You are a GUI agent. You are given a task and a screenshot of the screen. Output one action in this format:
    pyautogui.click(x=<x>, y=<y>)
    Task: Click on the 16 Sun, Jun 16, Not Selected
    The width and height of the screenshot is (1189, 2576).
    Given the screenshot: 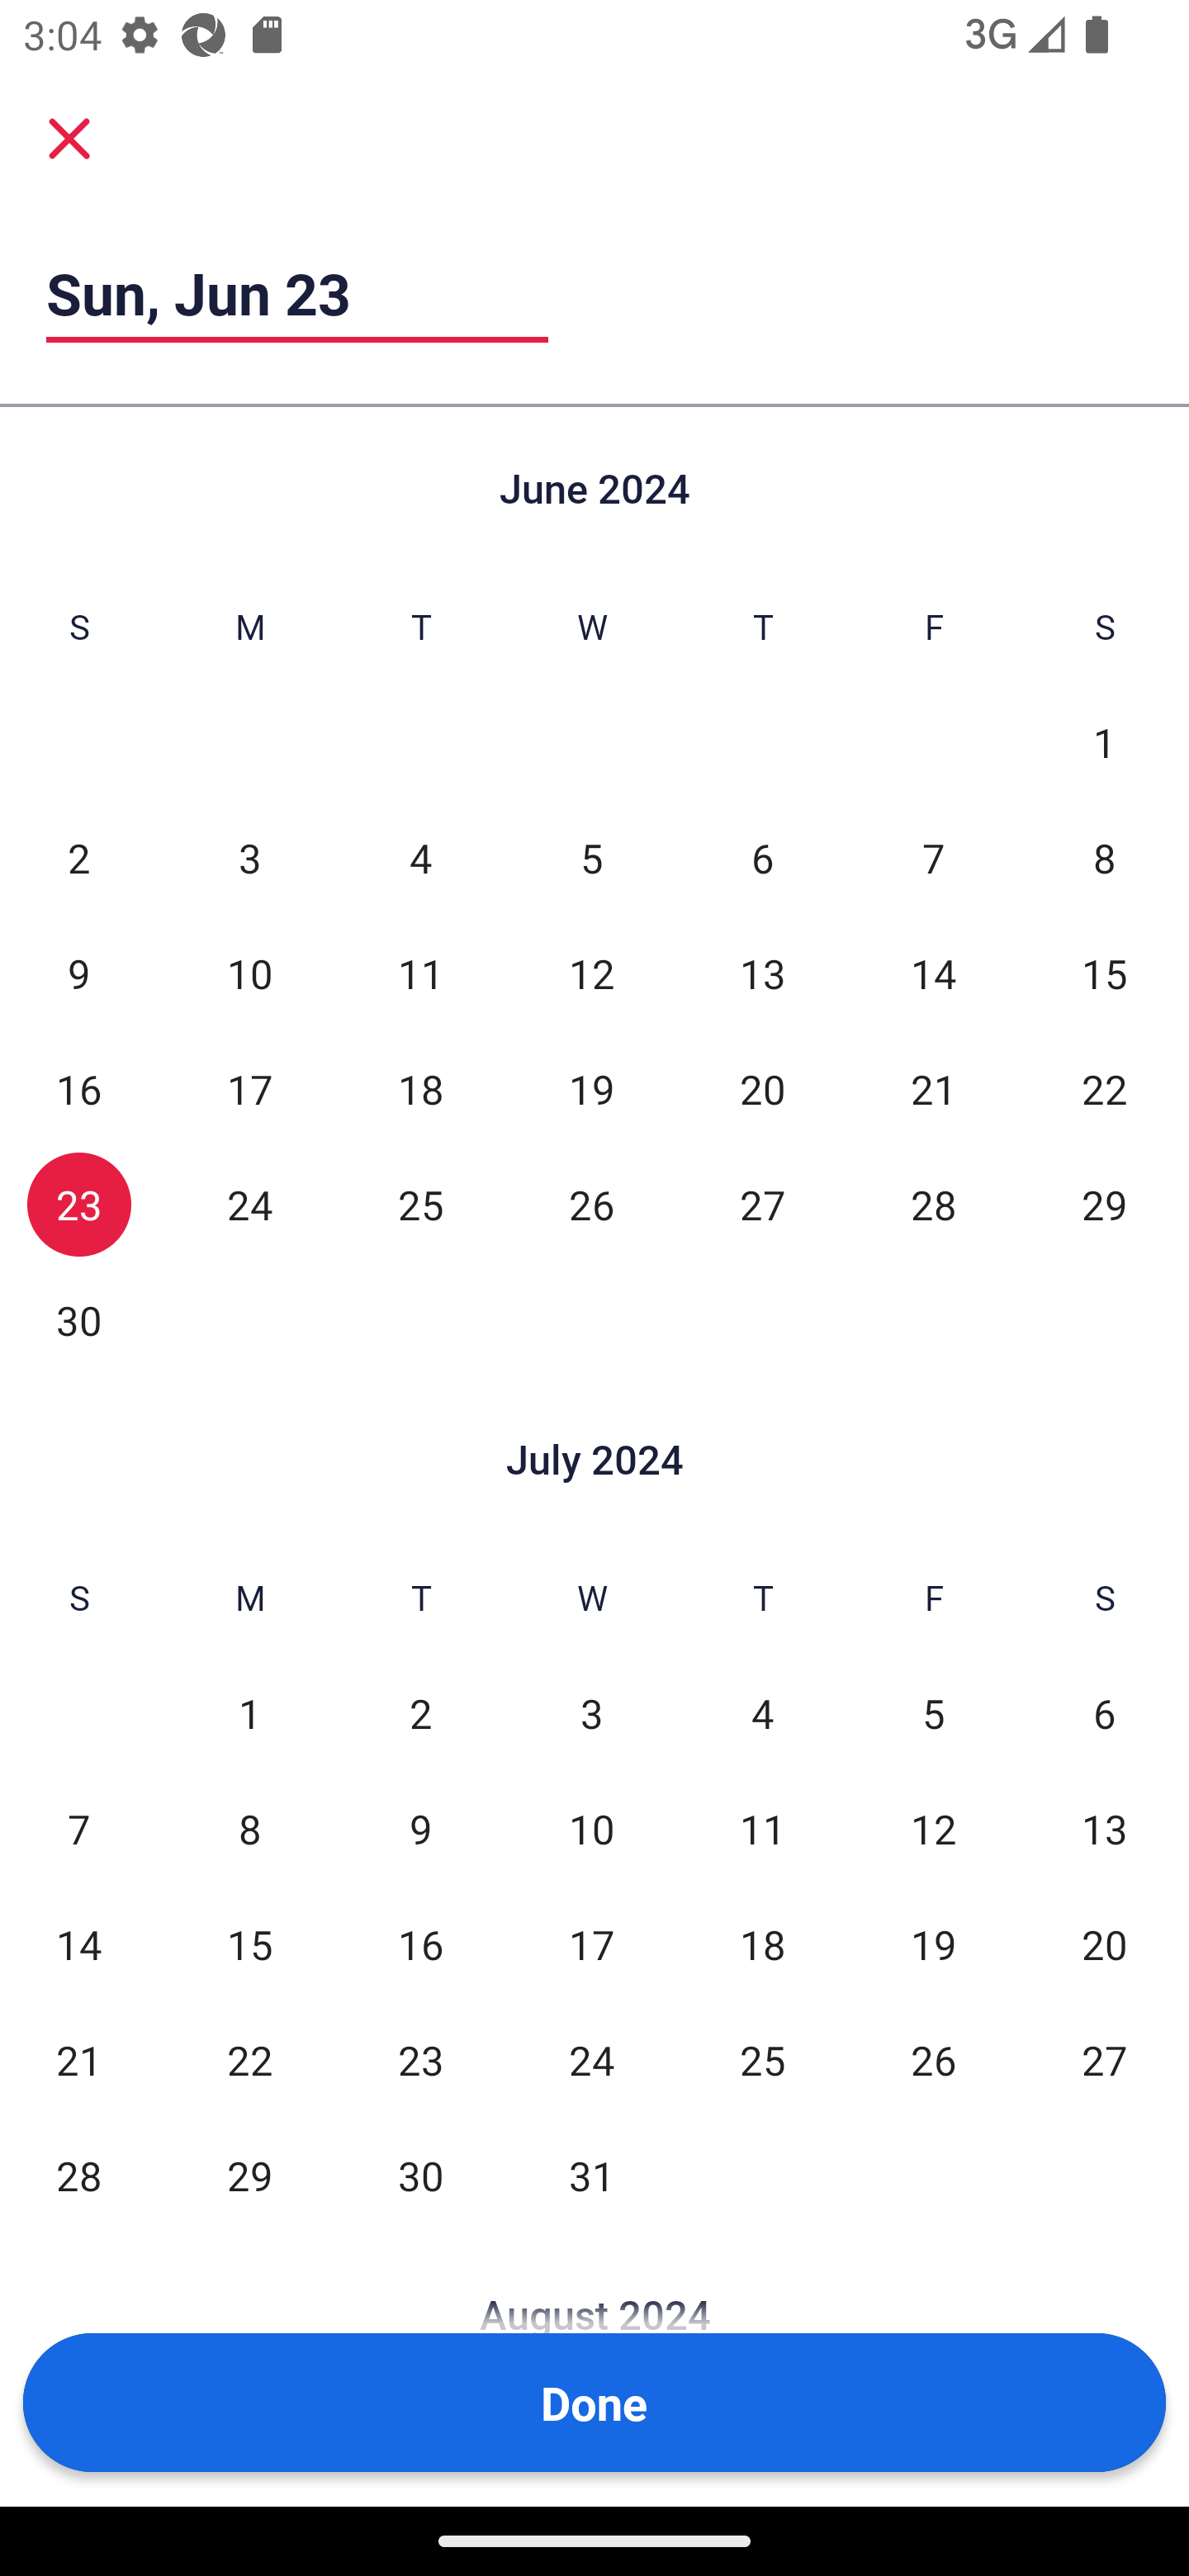 What is the action you would take?
    pyautogui.click(x=78, y=1088)
    